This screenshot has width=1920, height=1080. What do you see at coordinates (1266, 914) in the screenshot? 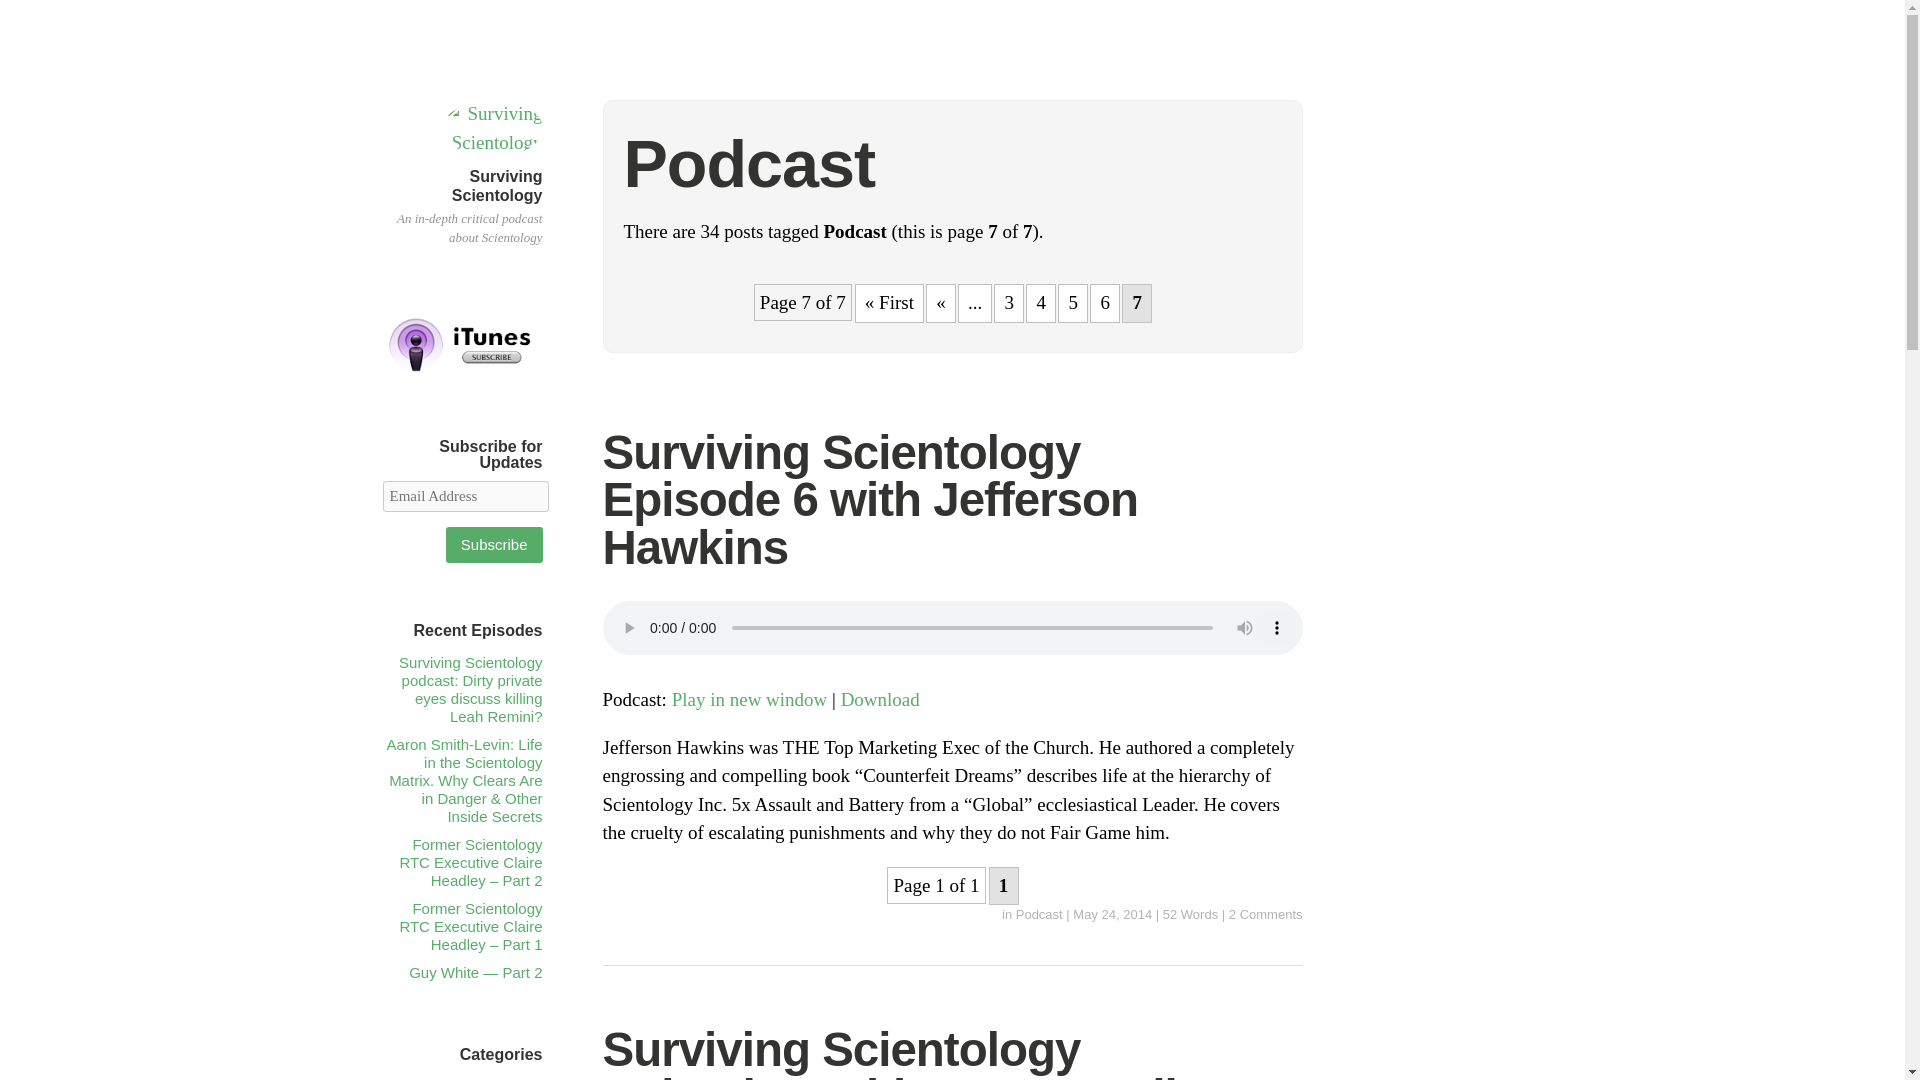
I see `2 Comments` at bounding box center [1266, 914].